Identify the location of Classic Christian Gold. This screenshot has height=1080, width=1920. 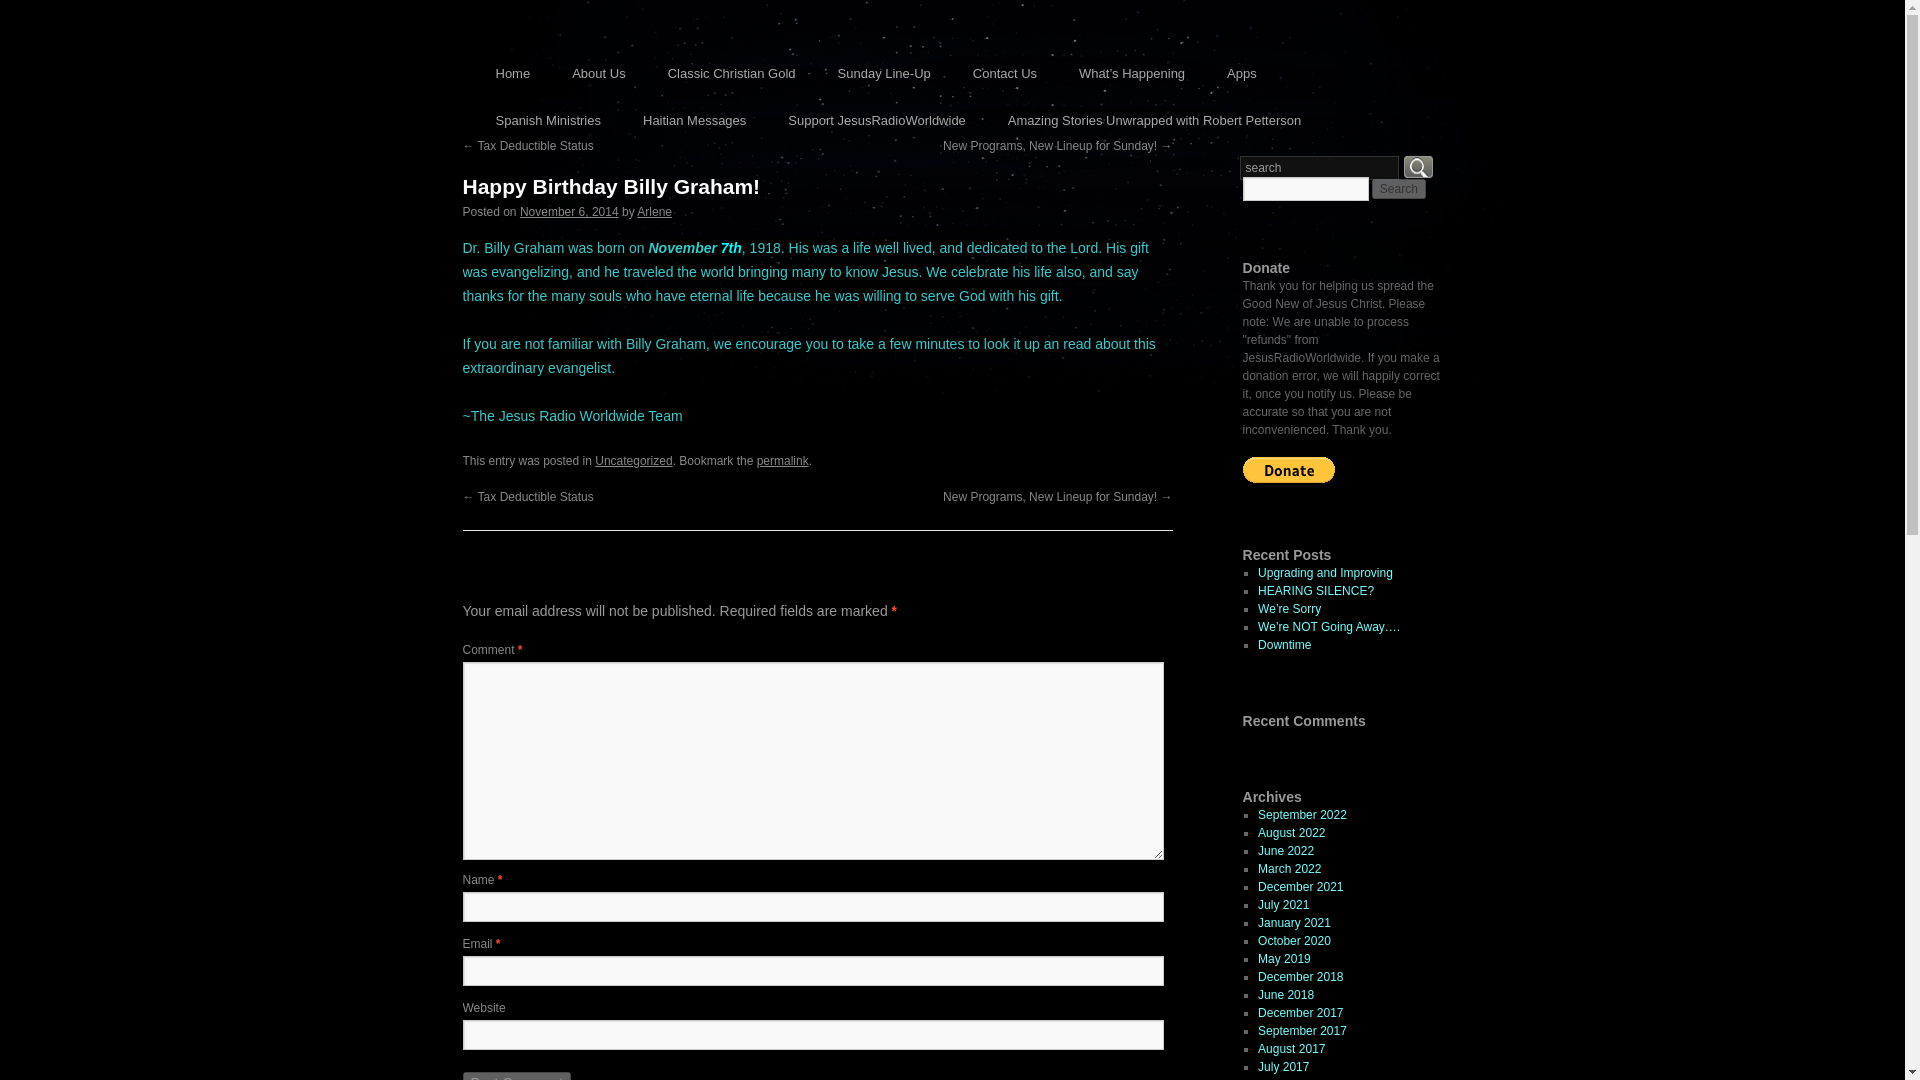
(732, 73).